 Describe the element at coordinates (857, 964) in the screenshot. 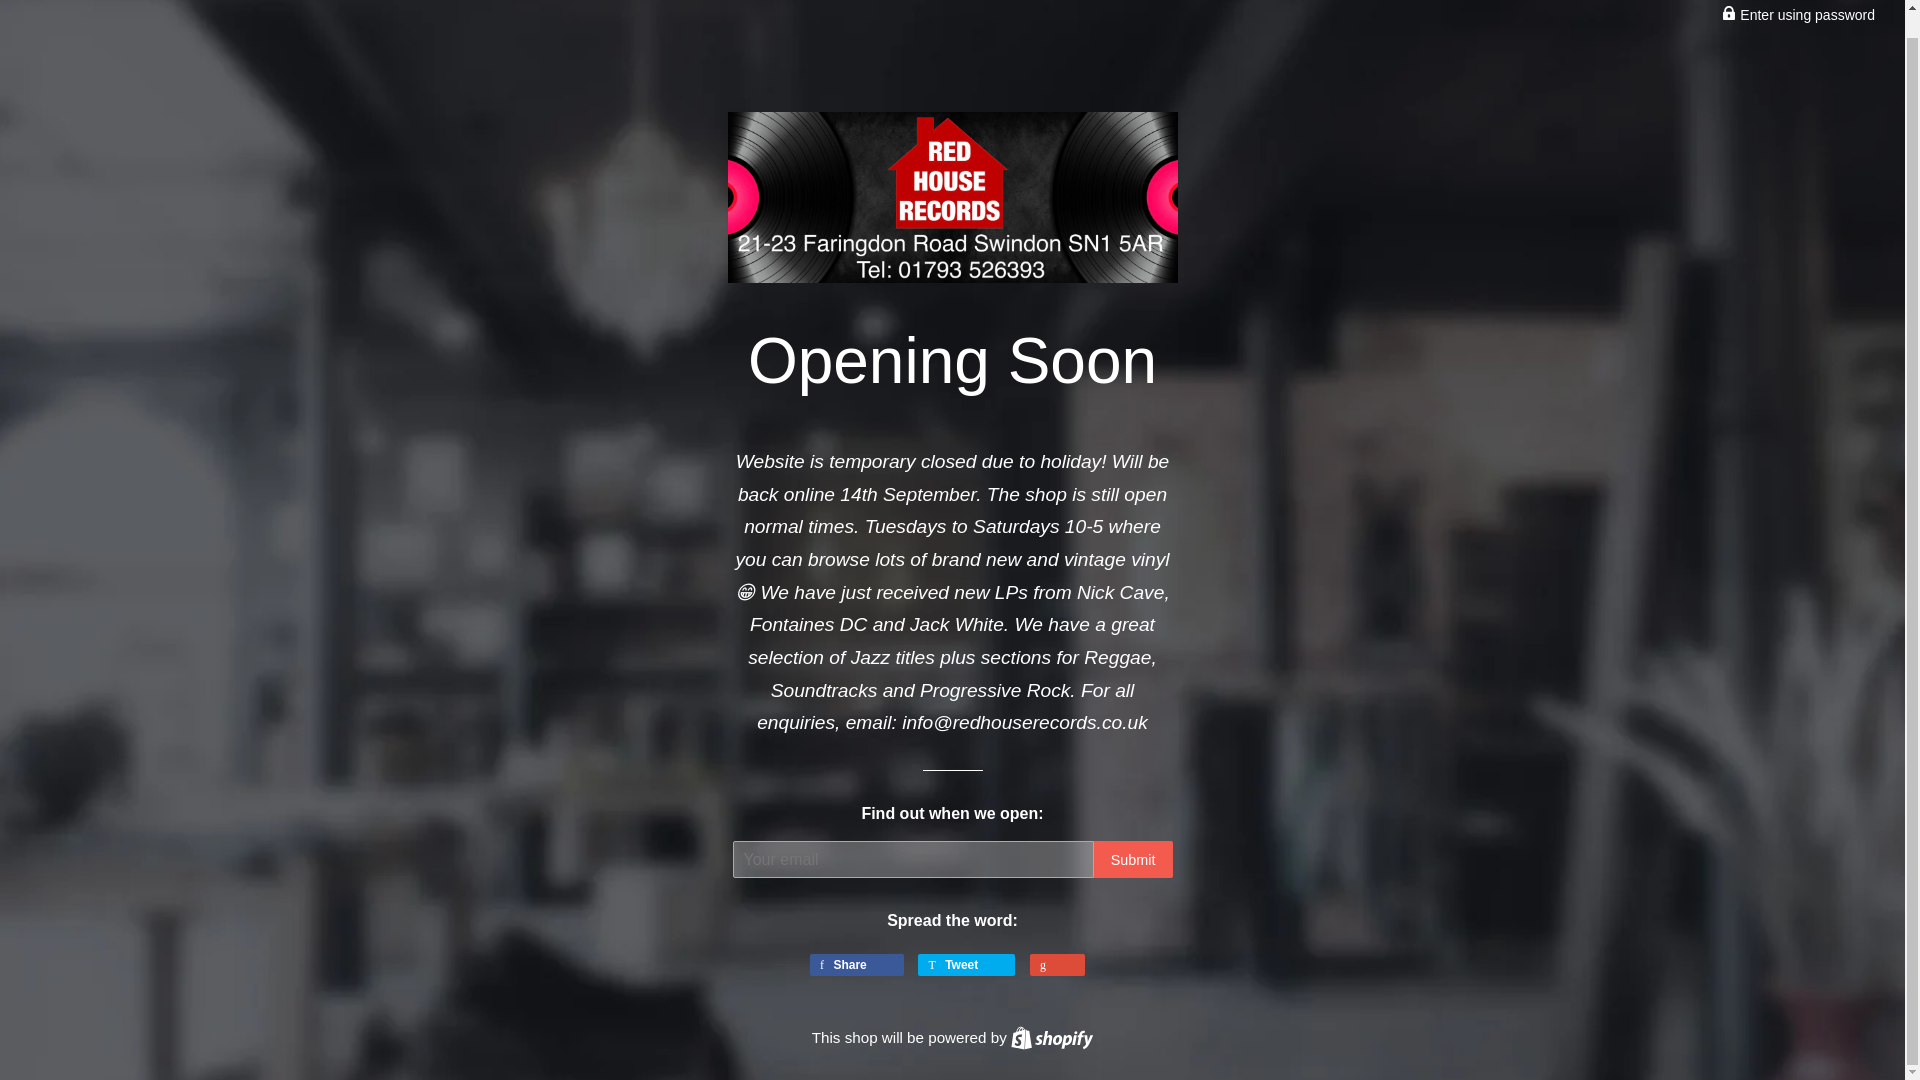

I see `Lock icon` at that location.